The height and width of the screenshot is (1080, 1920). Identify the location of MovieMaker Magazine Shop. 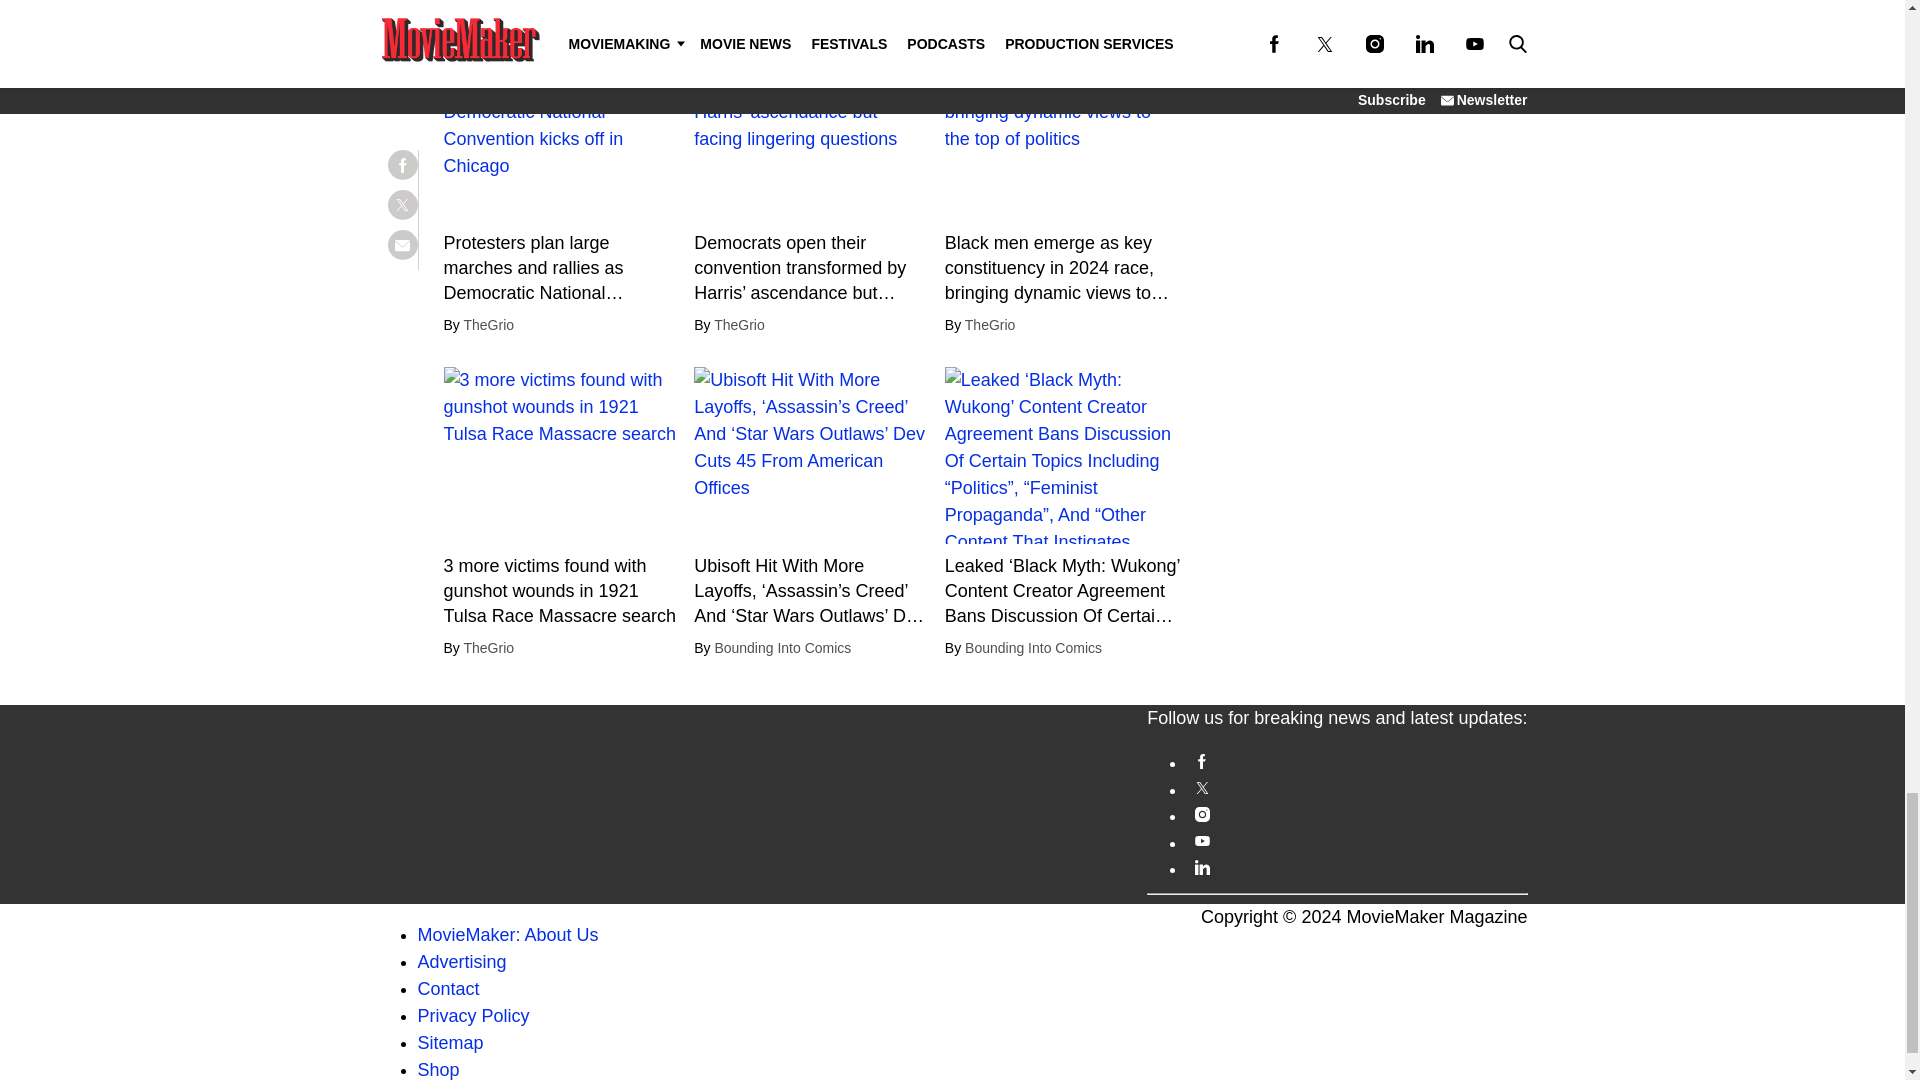
(439, 1070).